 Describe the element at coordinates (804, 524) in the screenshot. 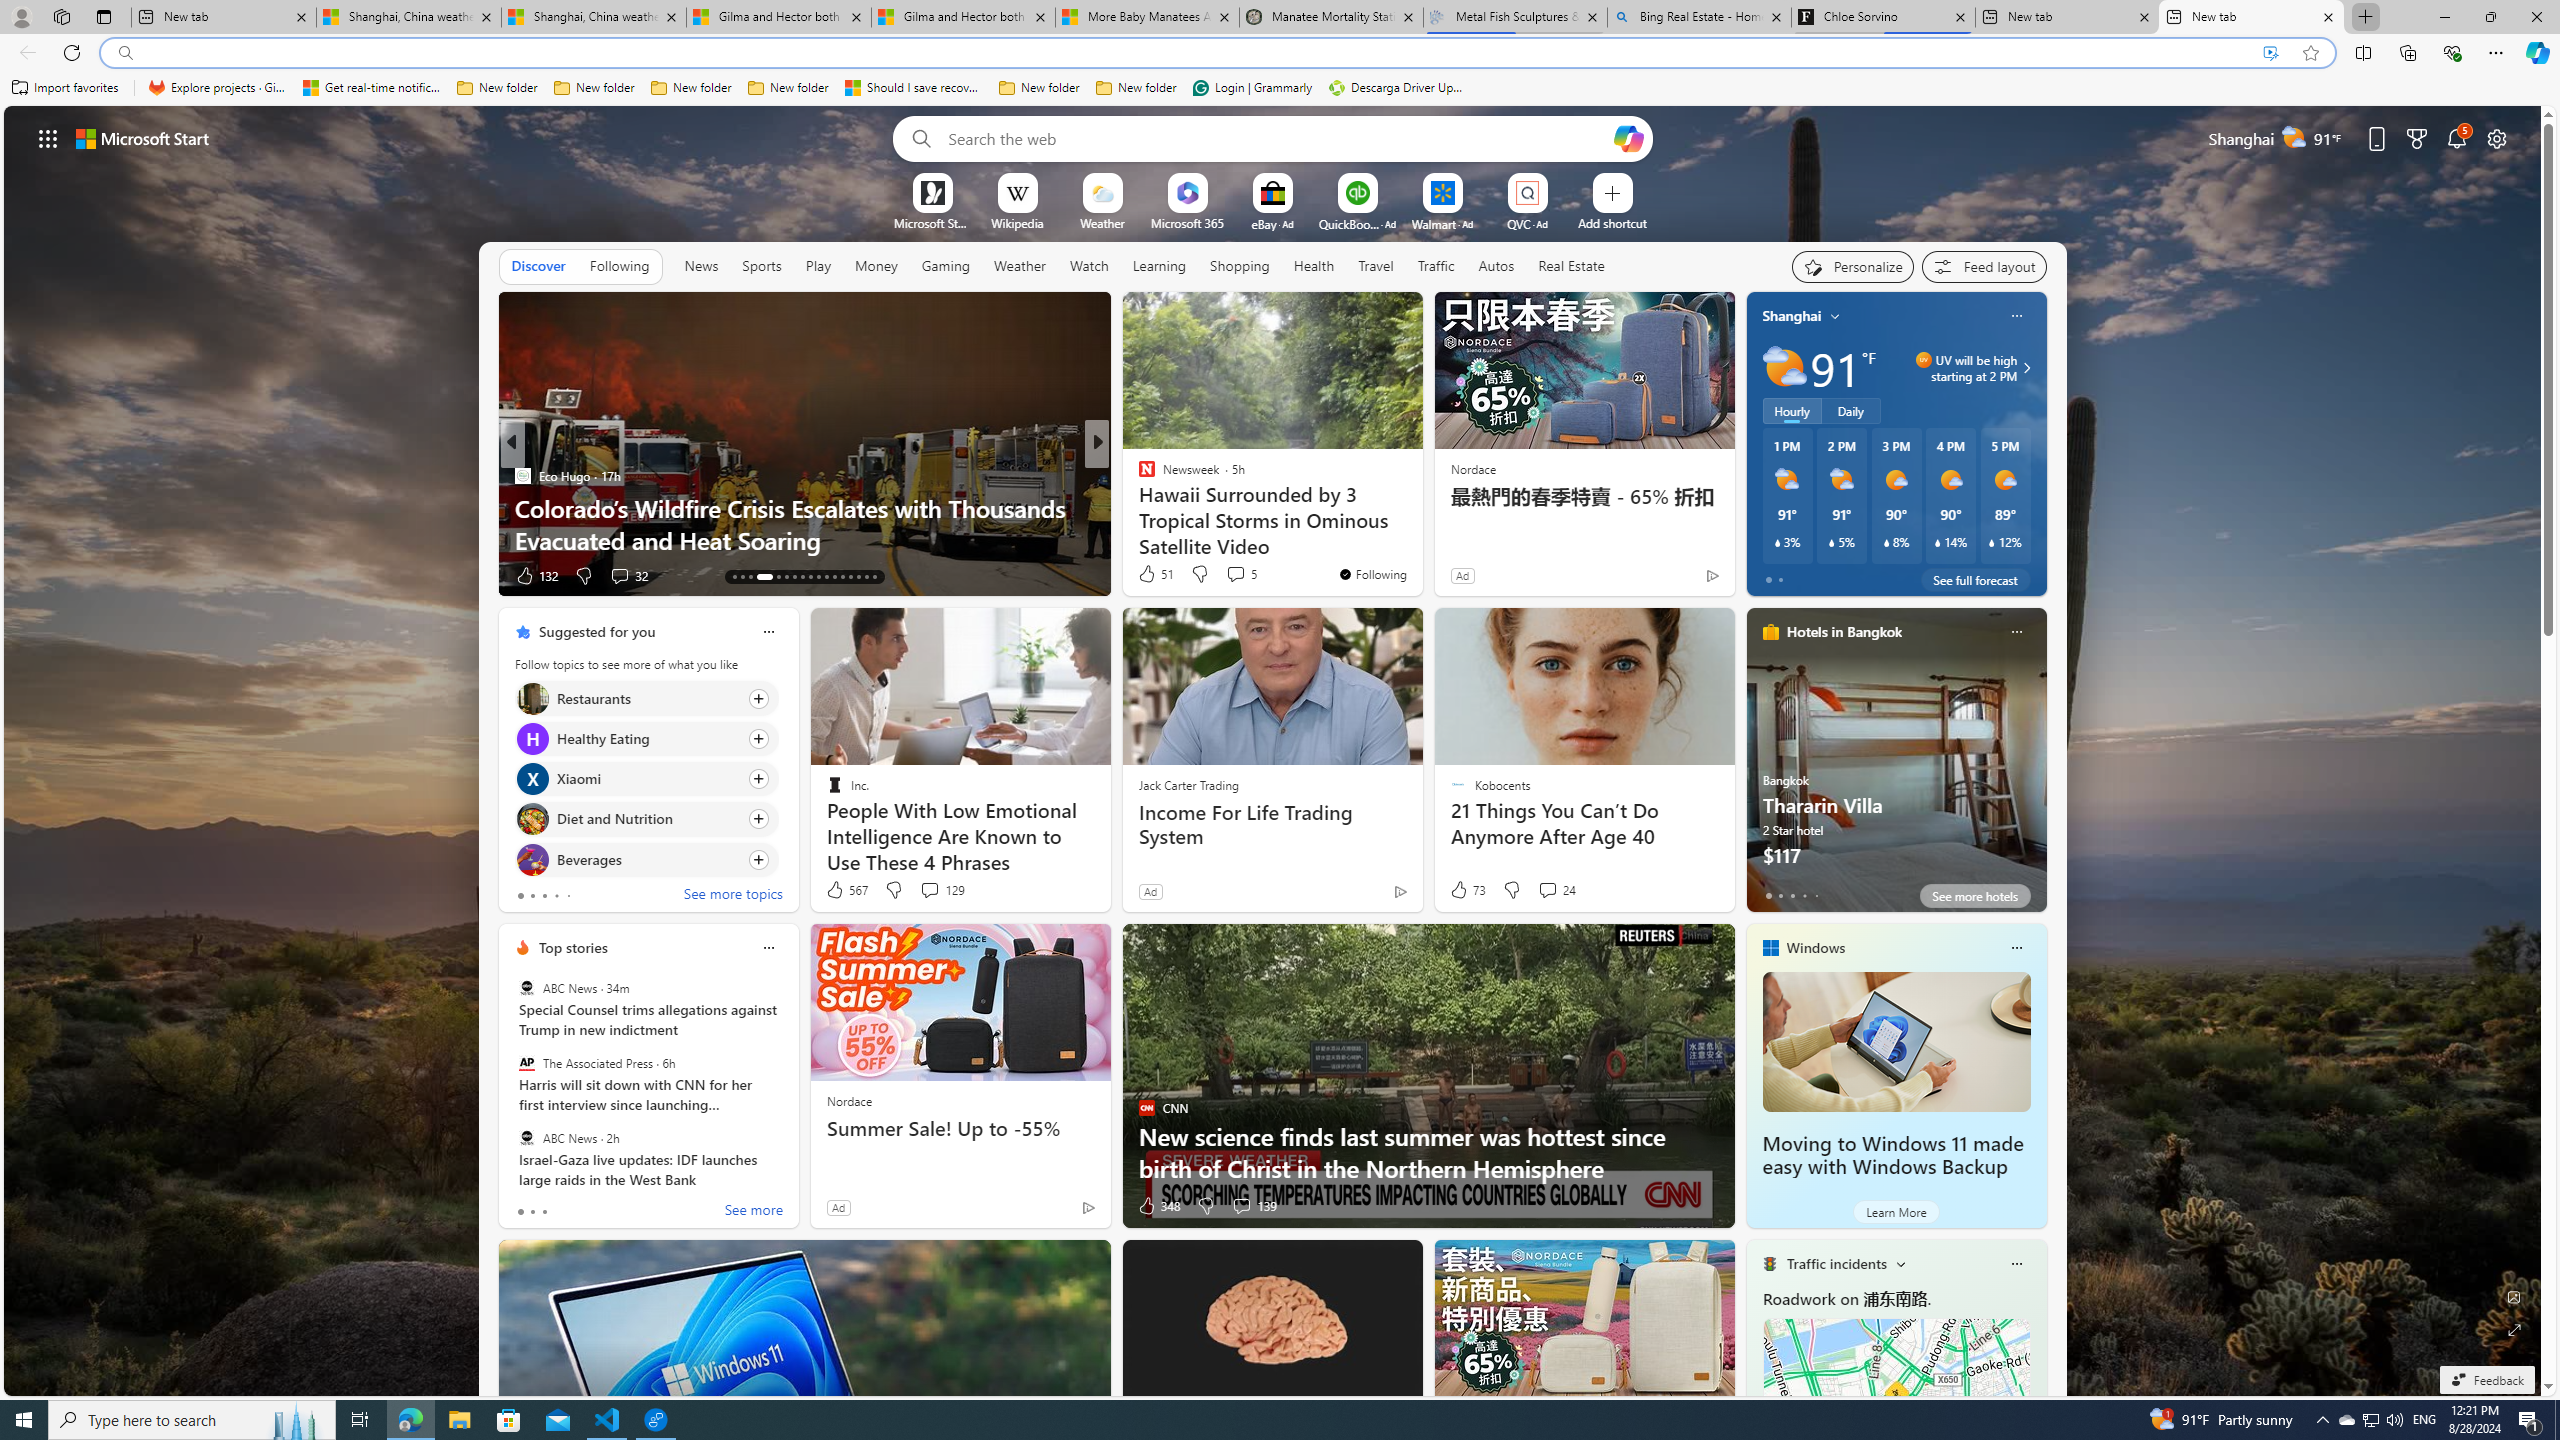

I see `Supreme Court Decision Could Cost Donald Trump the Election` at that location.